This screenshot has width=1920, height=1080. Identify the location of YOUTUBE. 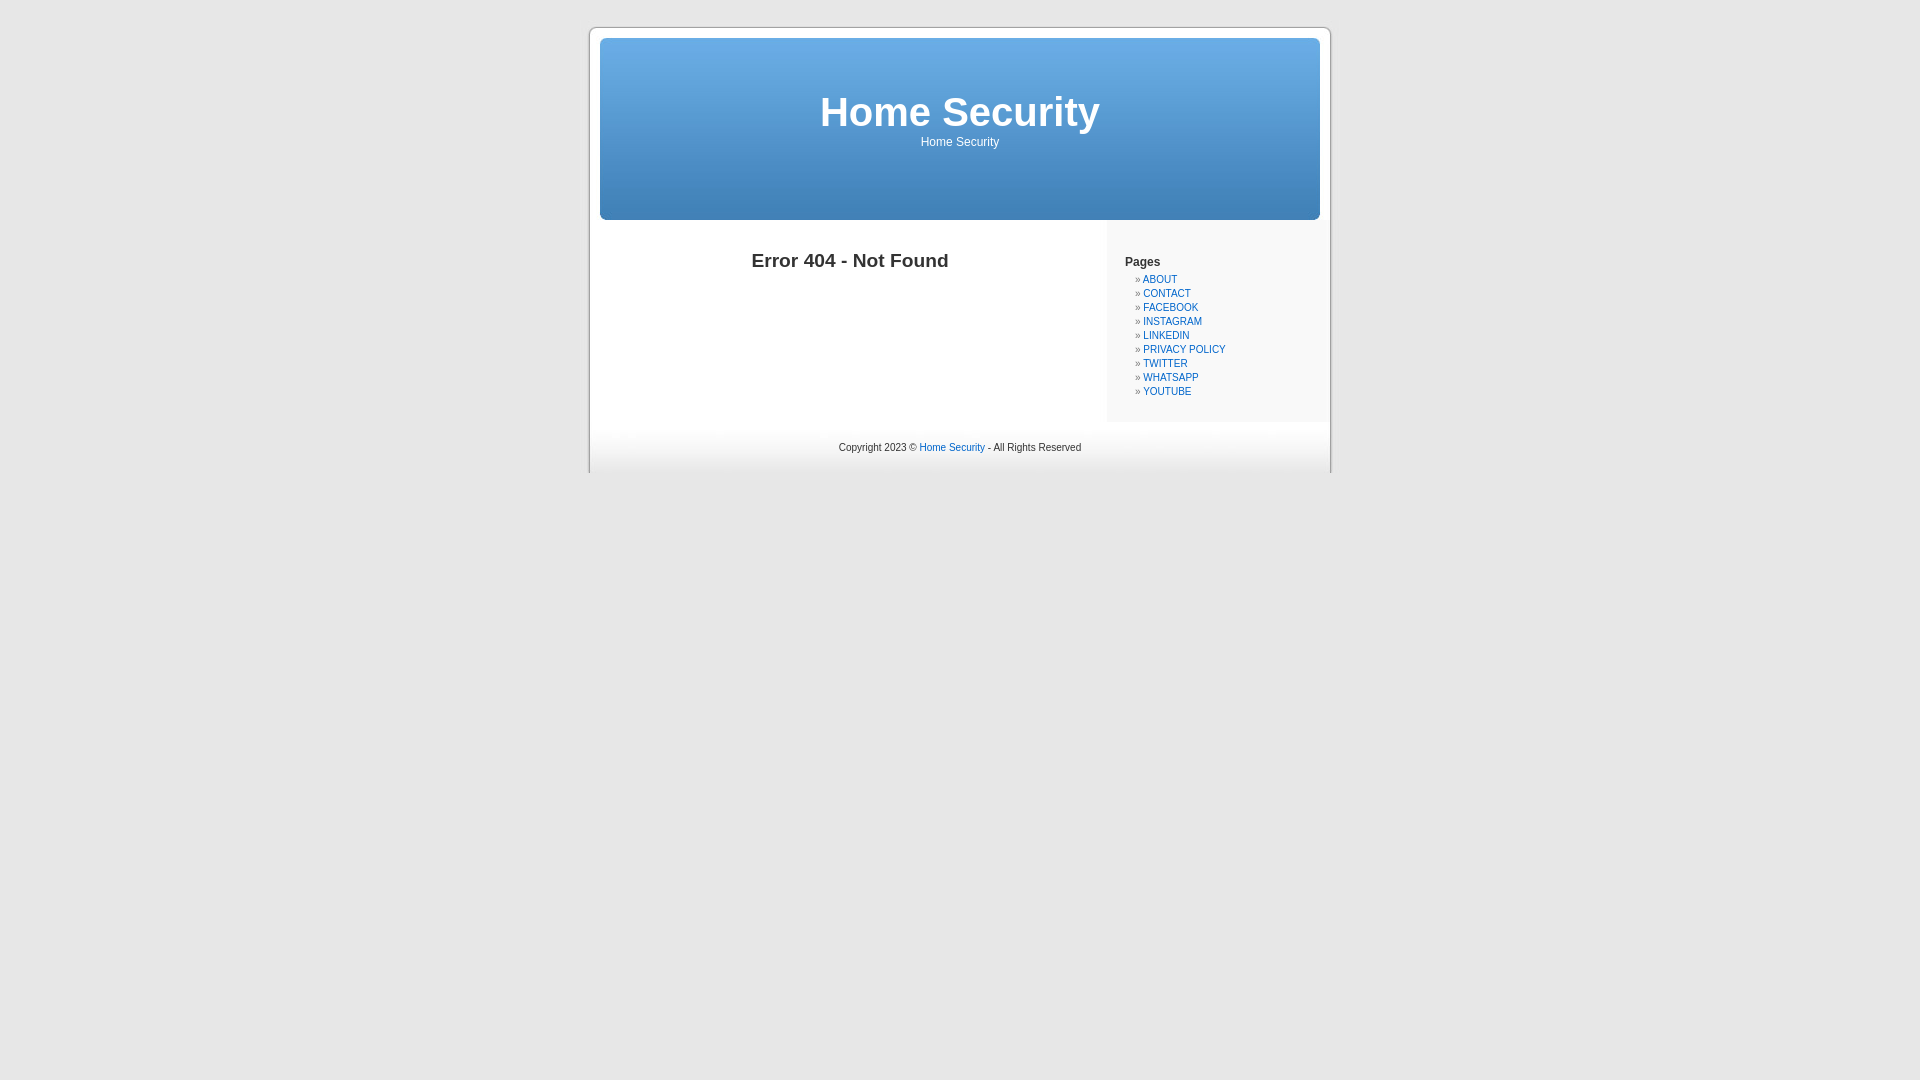
(1167, 392).